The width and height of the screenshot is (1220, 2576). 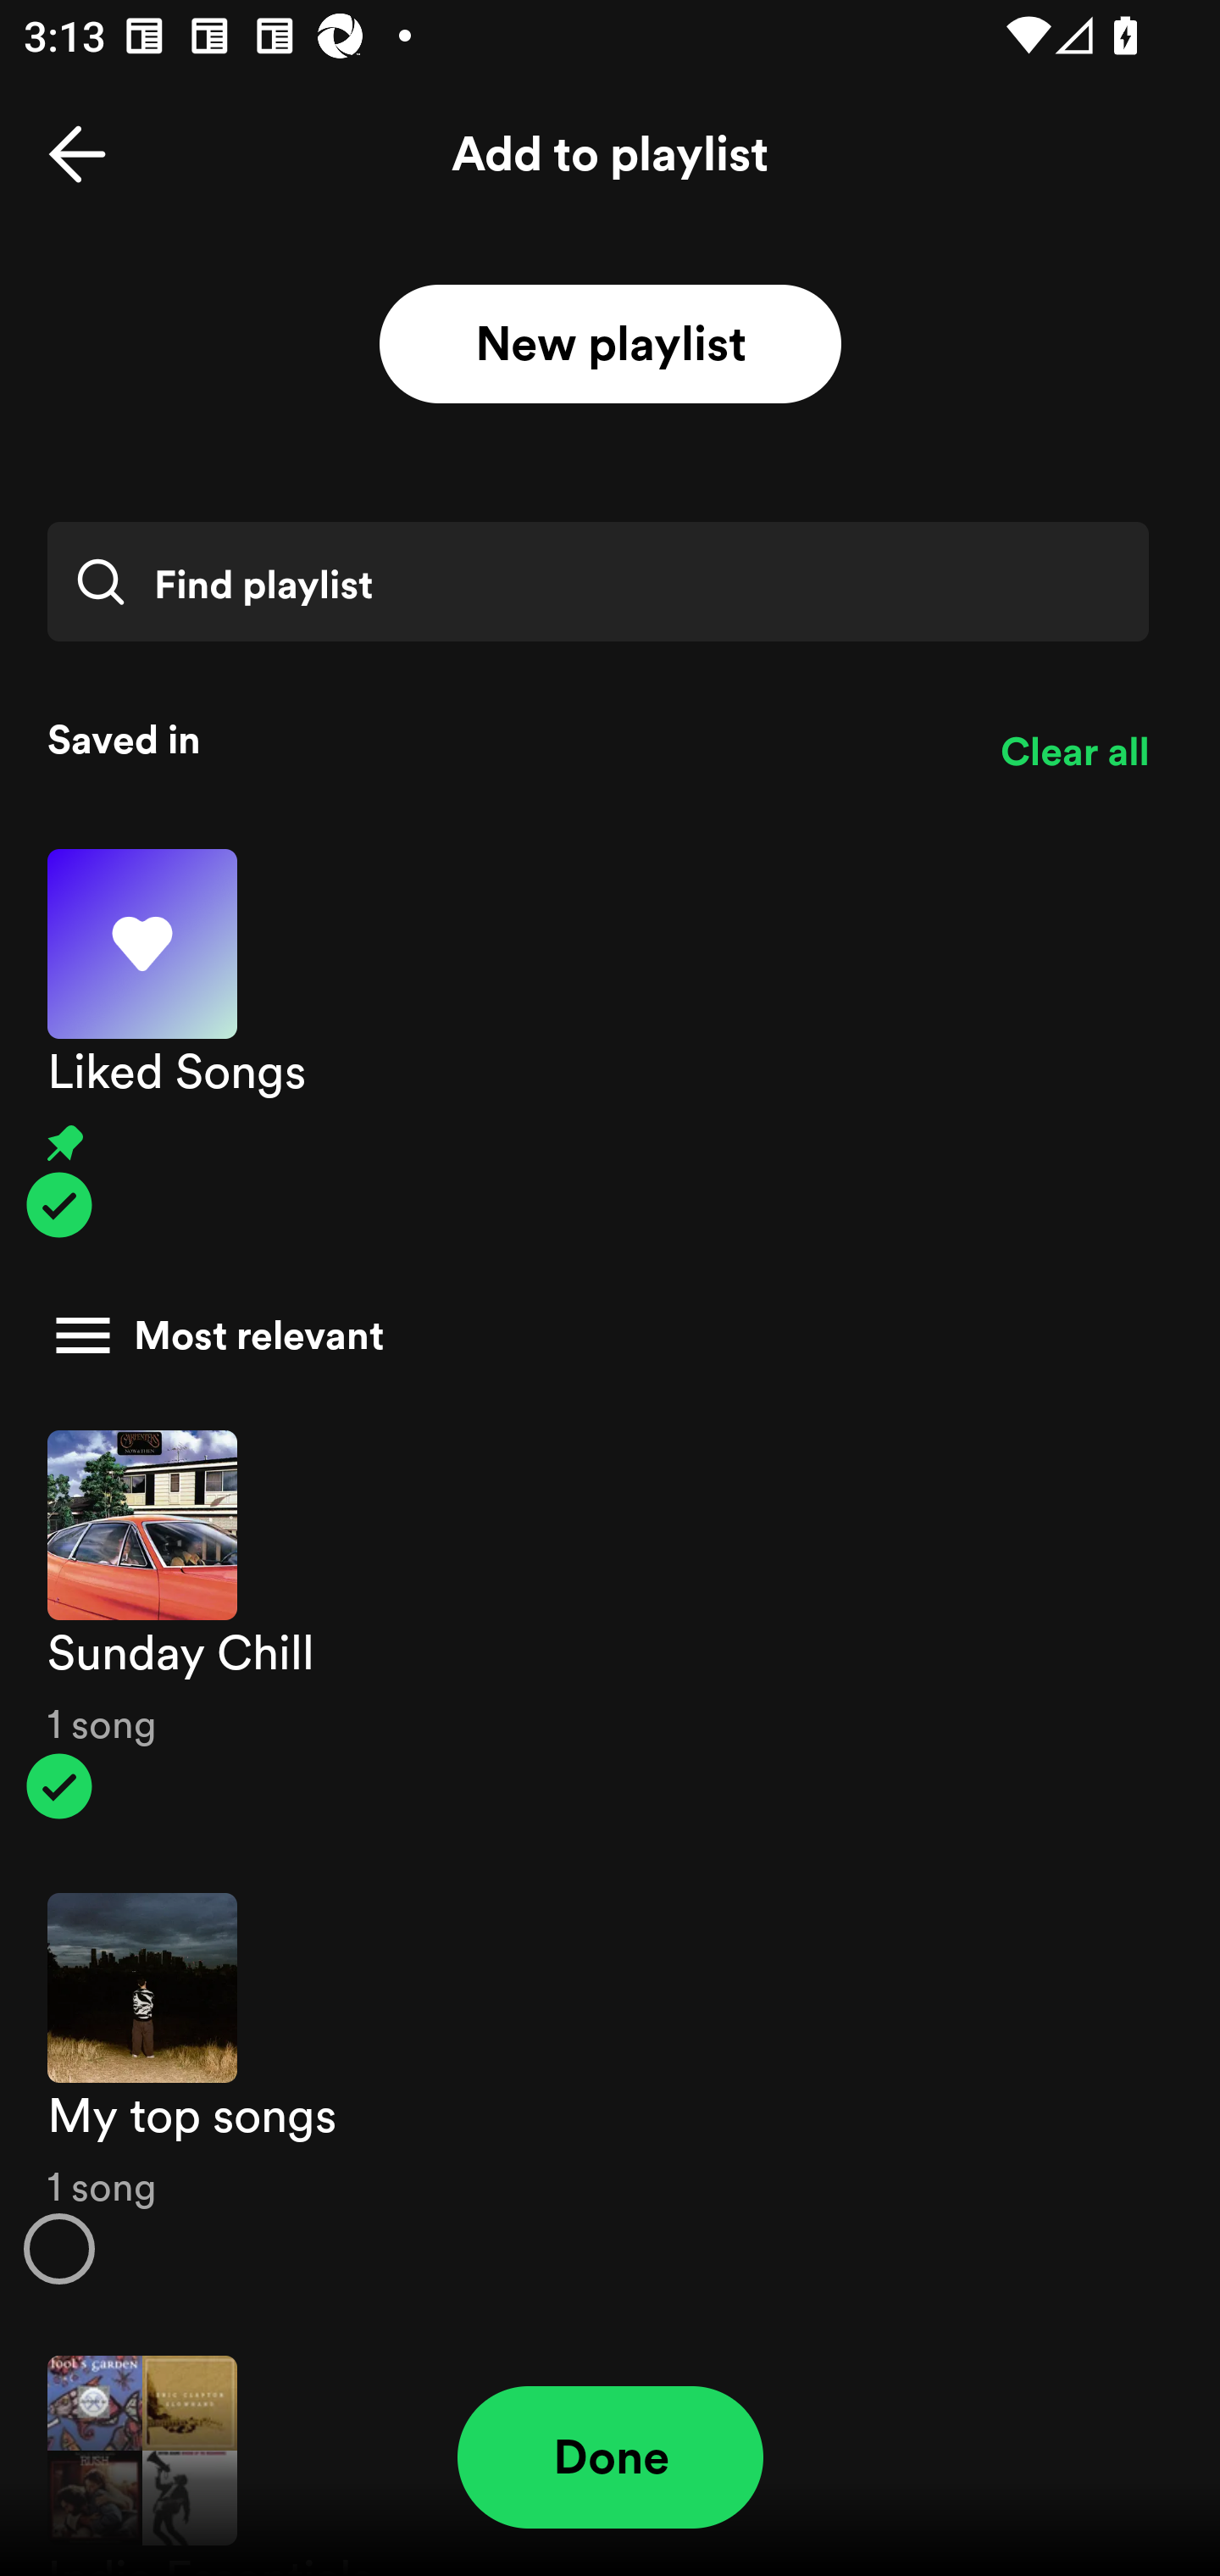 What do you see at coordinates (1074, 752) in the screenshot?
I see `Clear all` at bounding box center [1074, 752].